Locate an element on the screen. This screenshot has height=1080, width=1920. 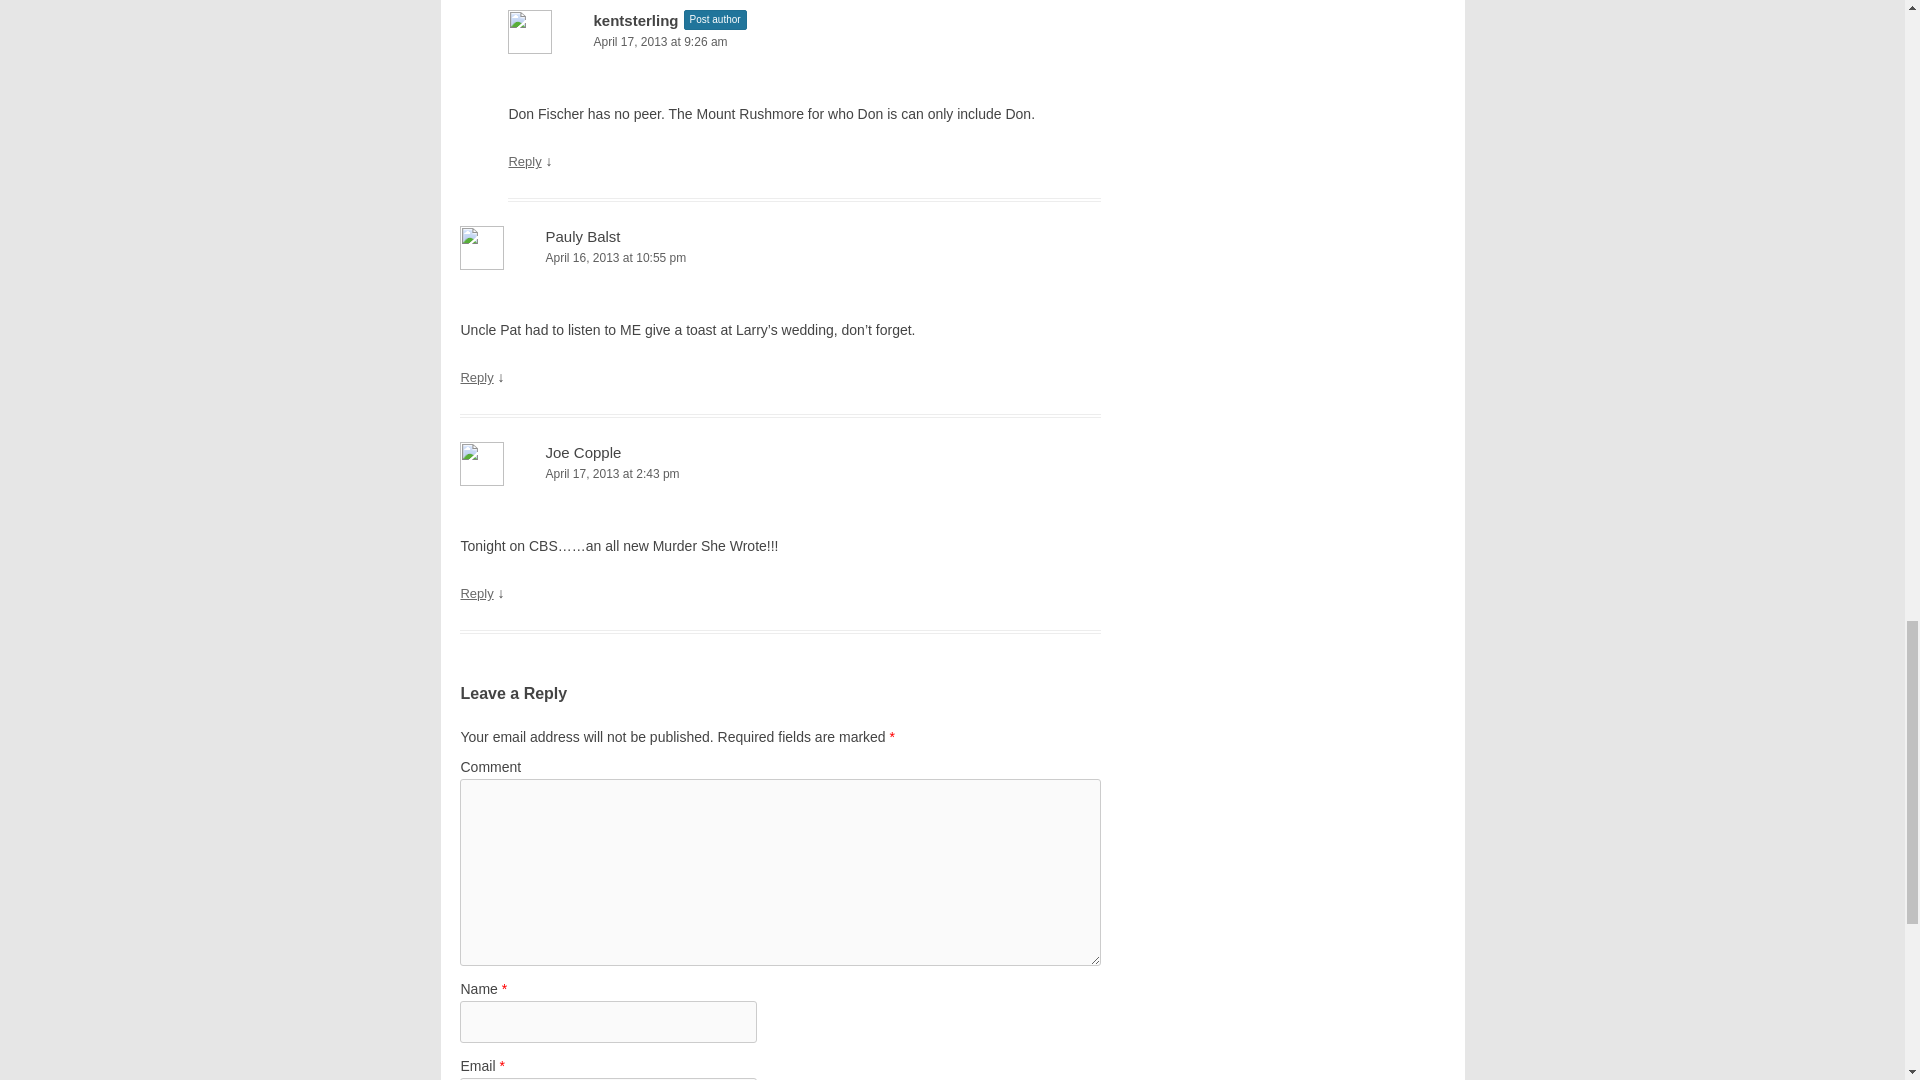
Reply is located at coordinates (524, 161).